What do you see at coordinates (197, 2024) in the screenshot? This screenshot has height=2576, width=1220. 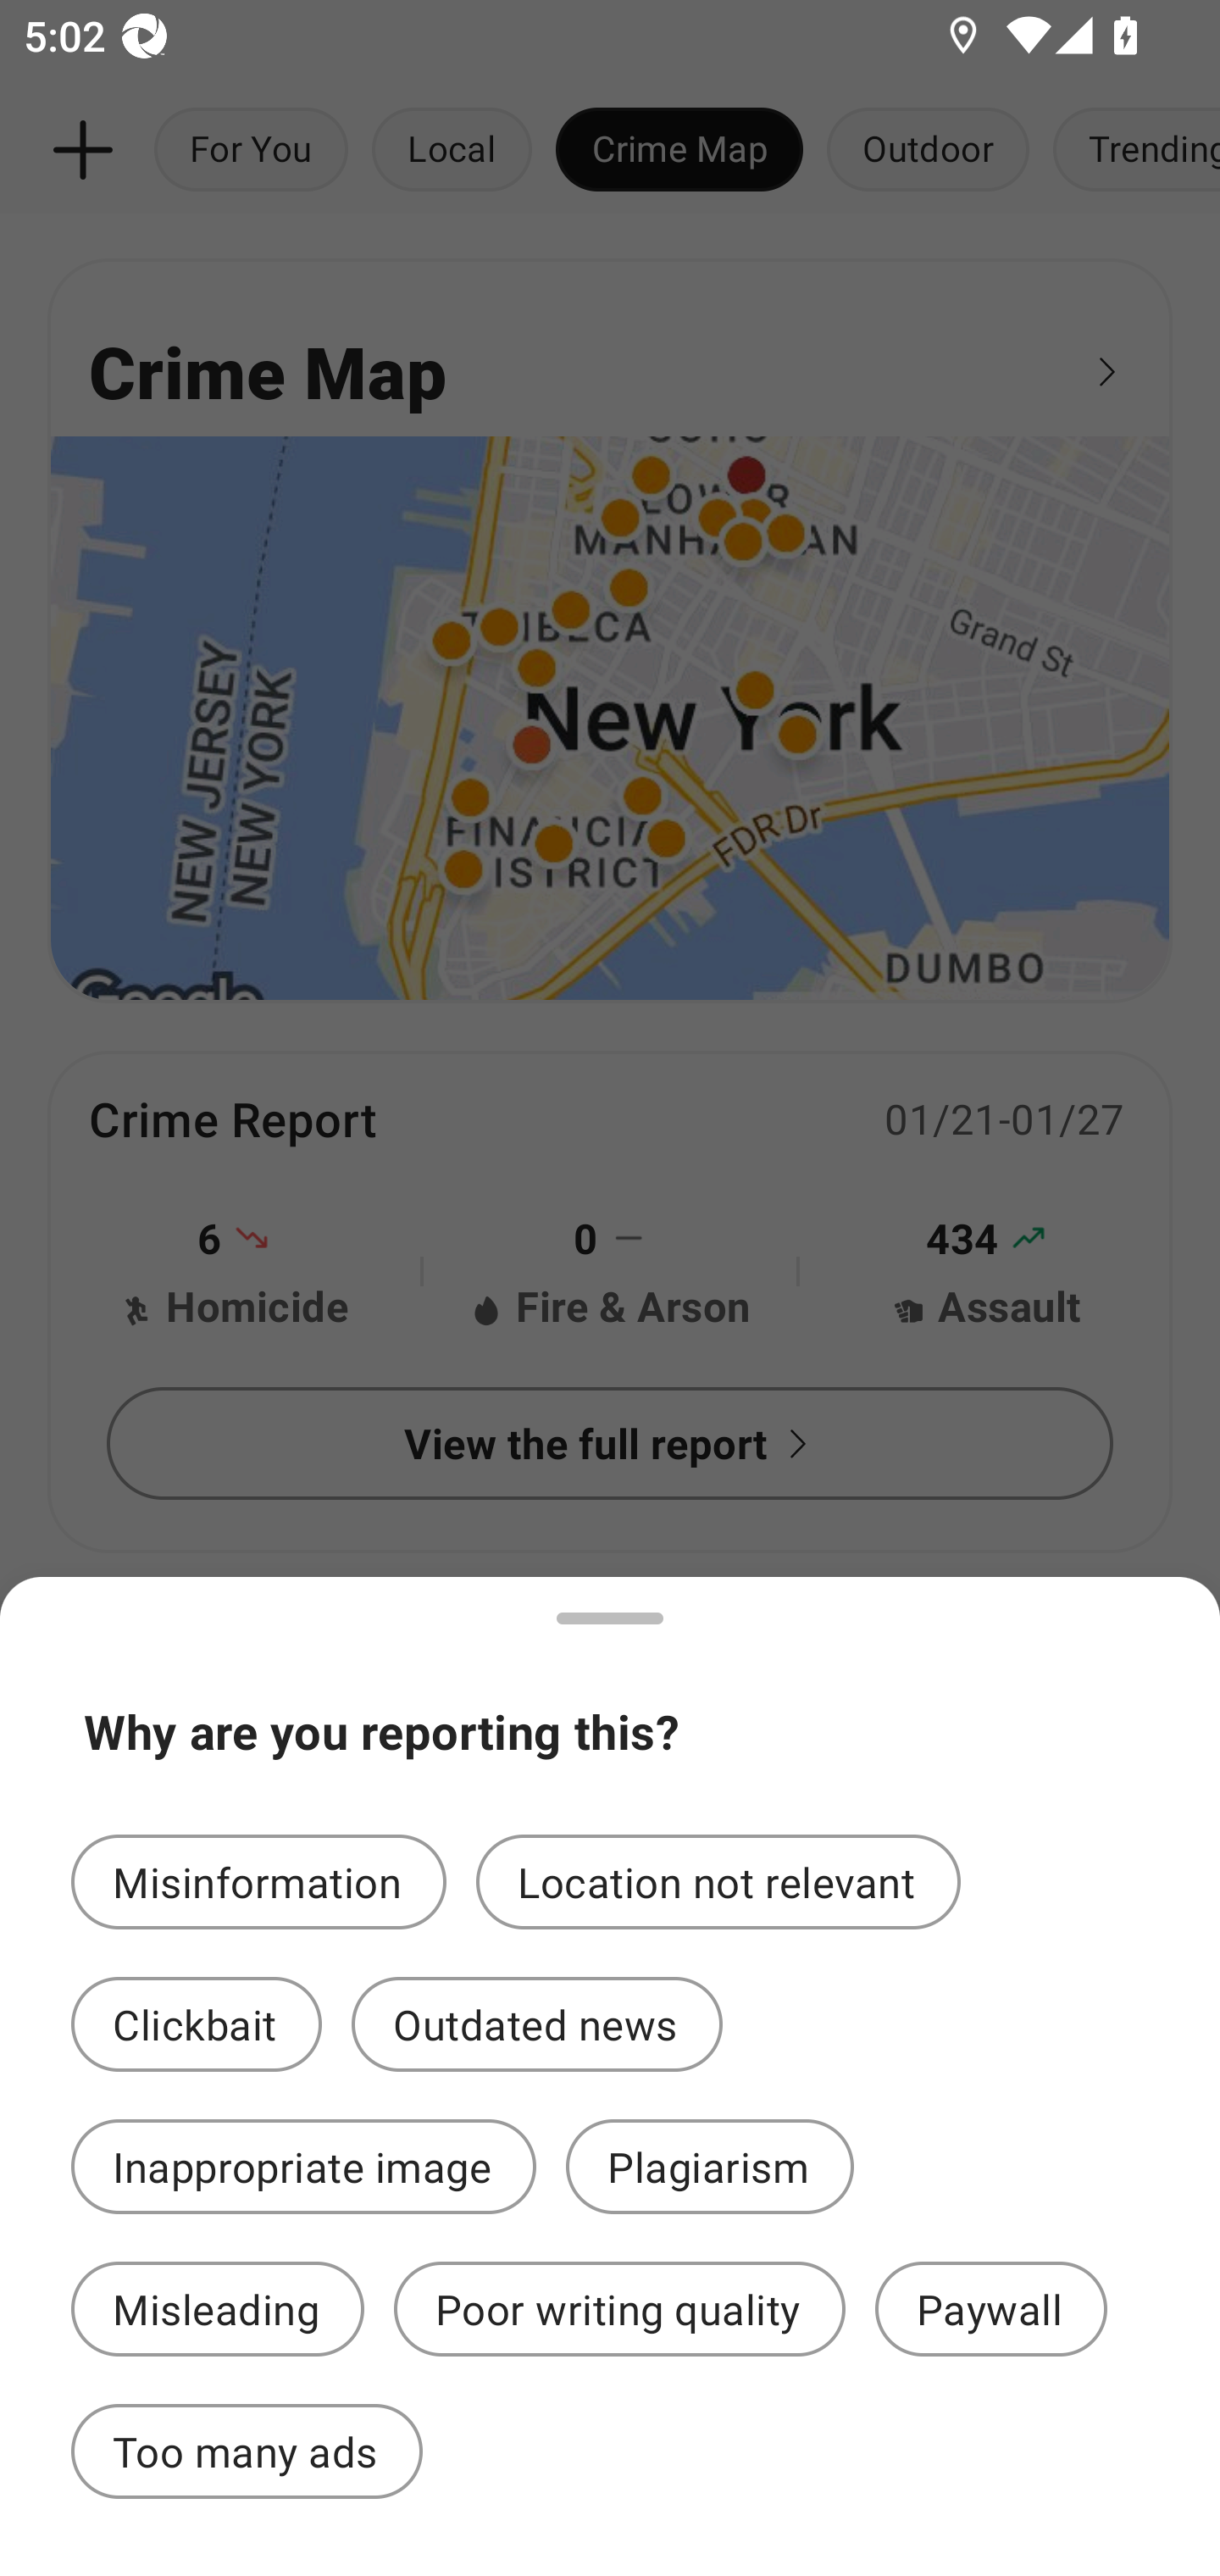 I see `Clickbait` at bounding box center [197, 2024].